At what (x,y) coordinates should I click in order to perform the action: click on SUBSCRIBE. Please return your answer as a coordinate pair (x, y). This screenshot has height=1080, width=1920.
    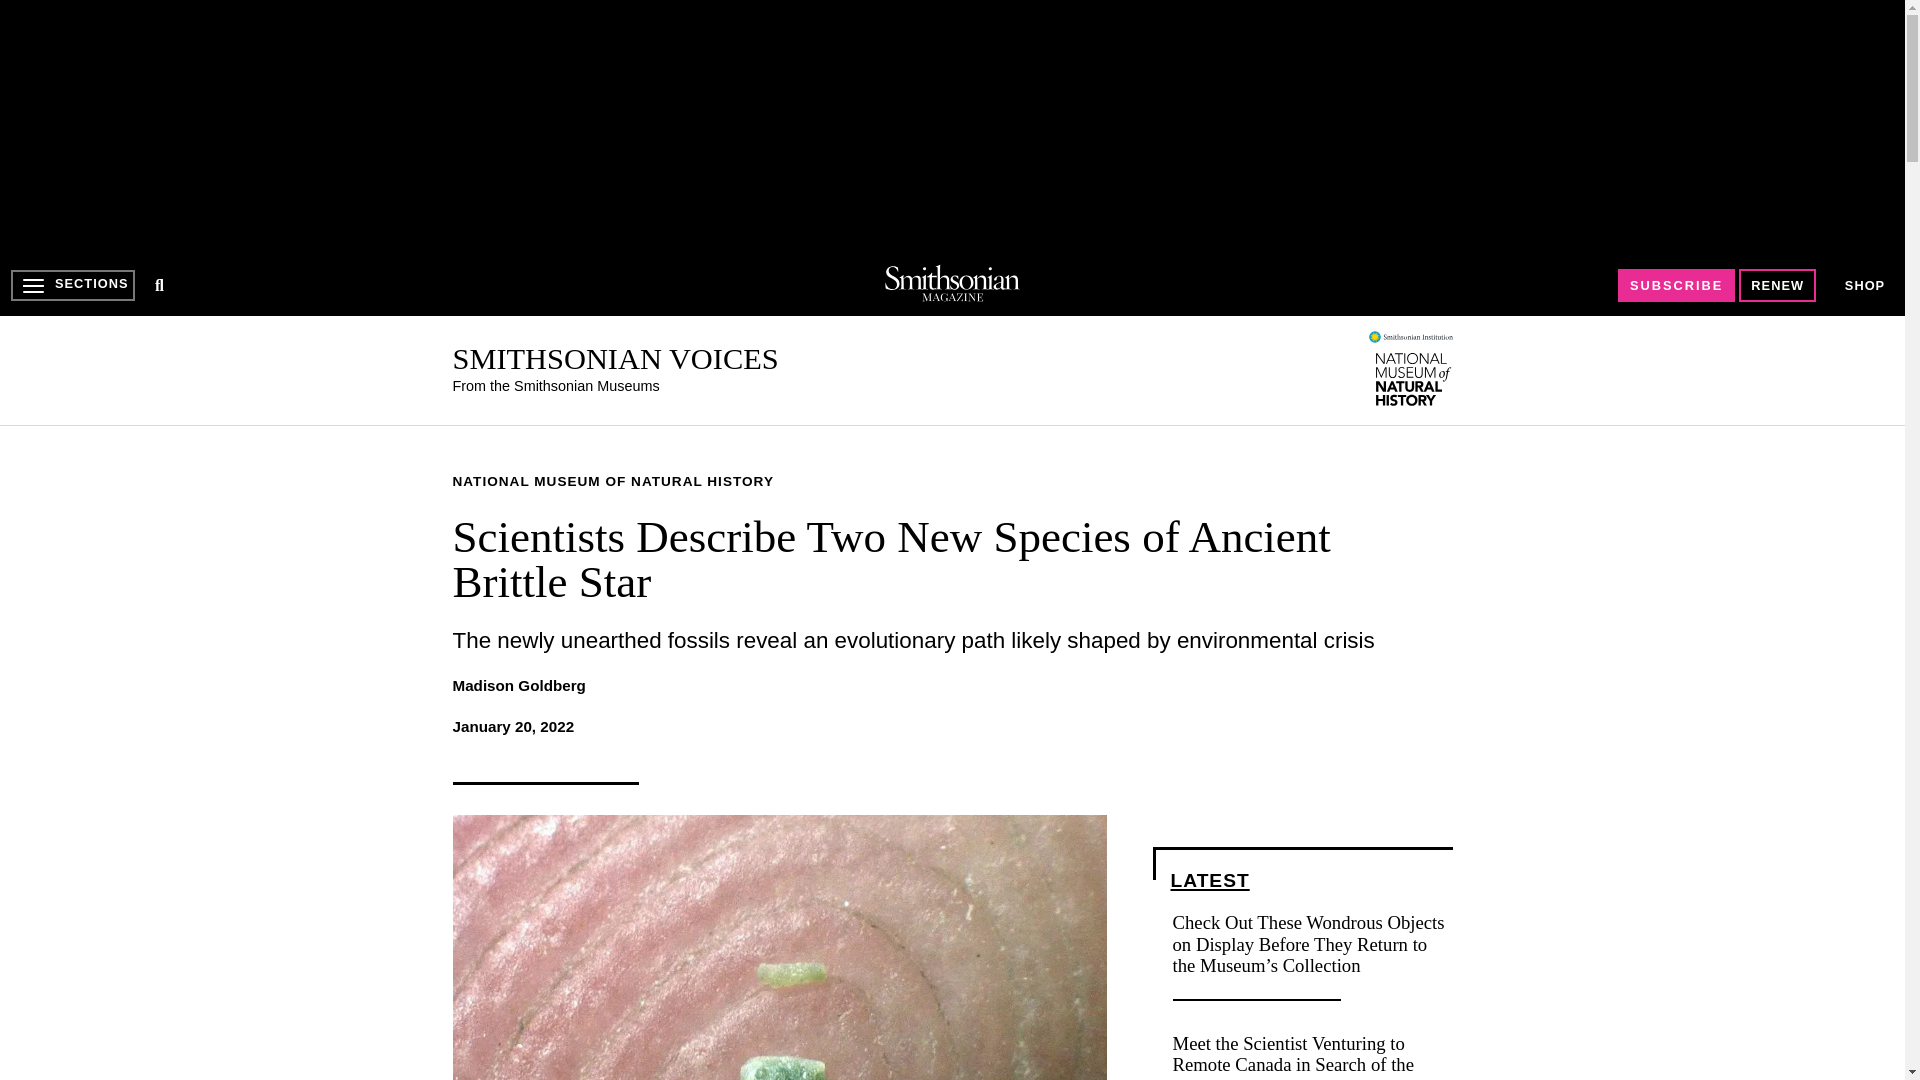
    Looking at the image, I should click on (1676, 285).